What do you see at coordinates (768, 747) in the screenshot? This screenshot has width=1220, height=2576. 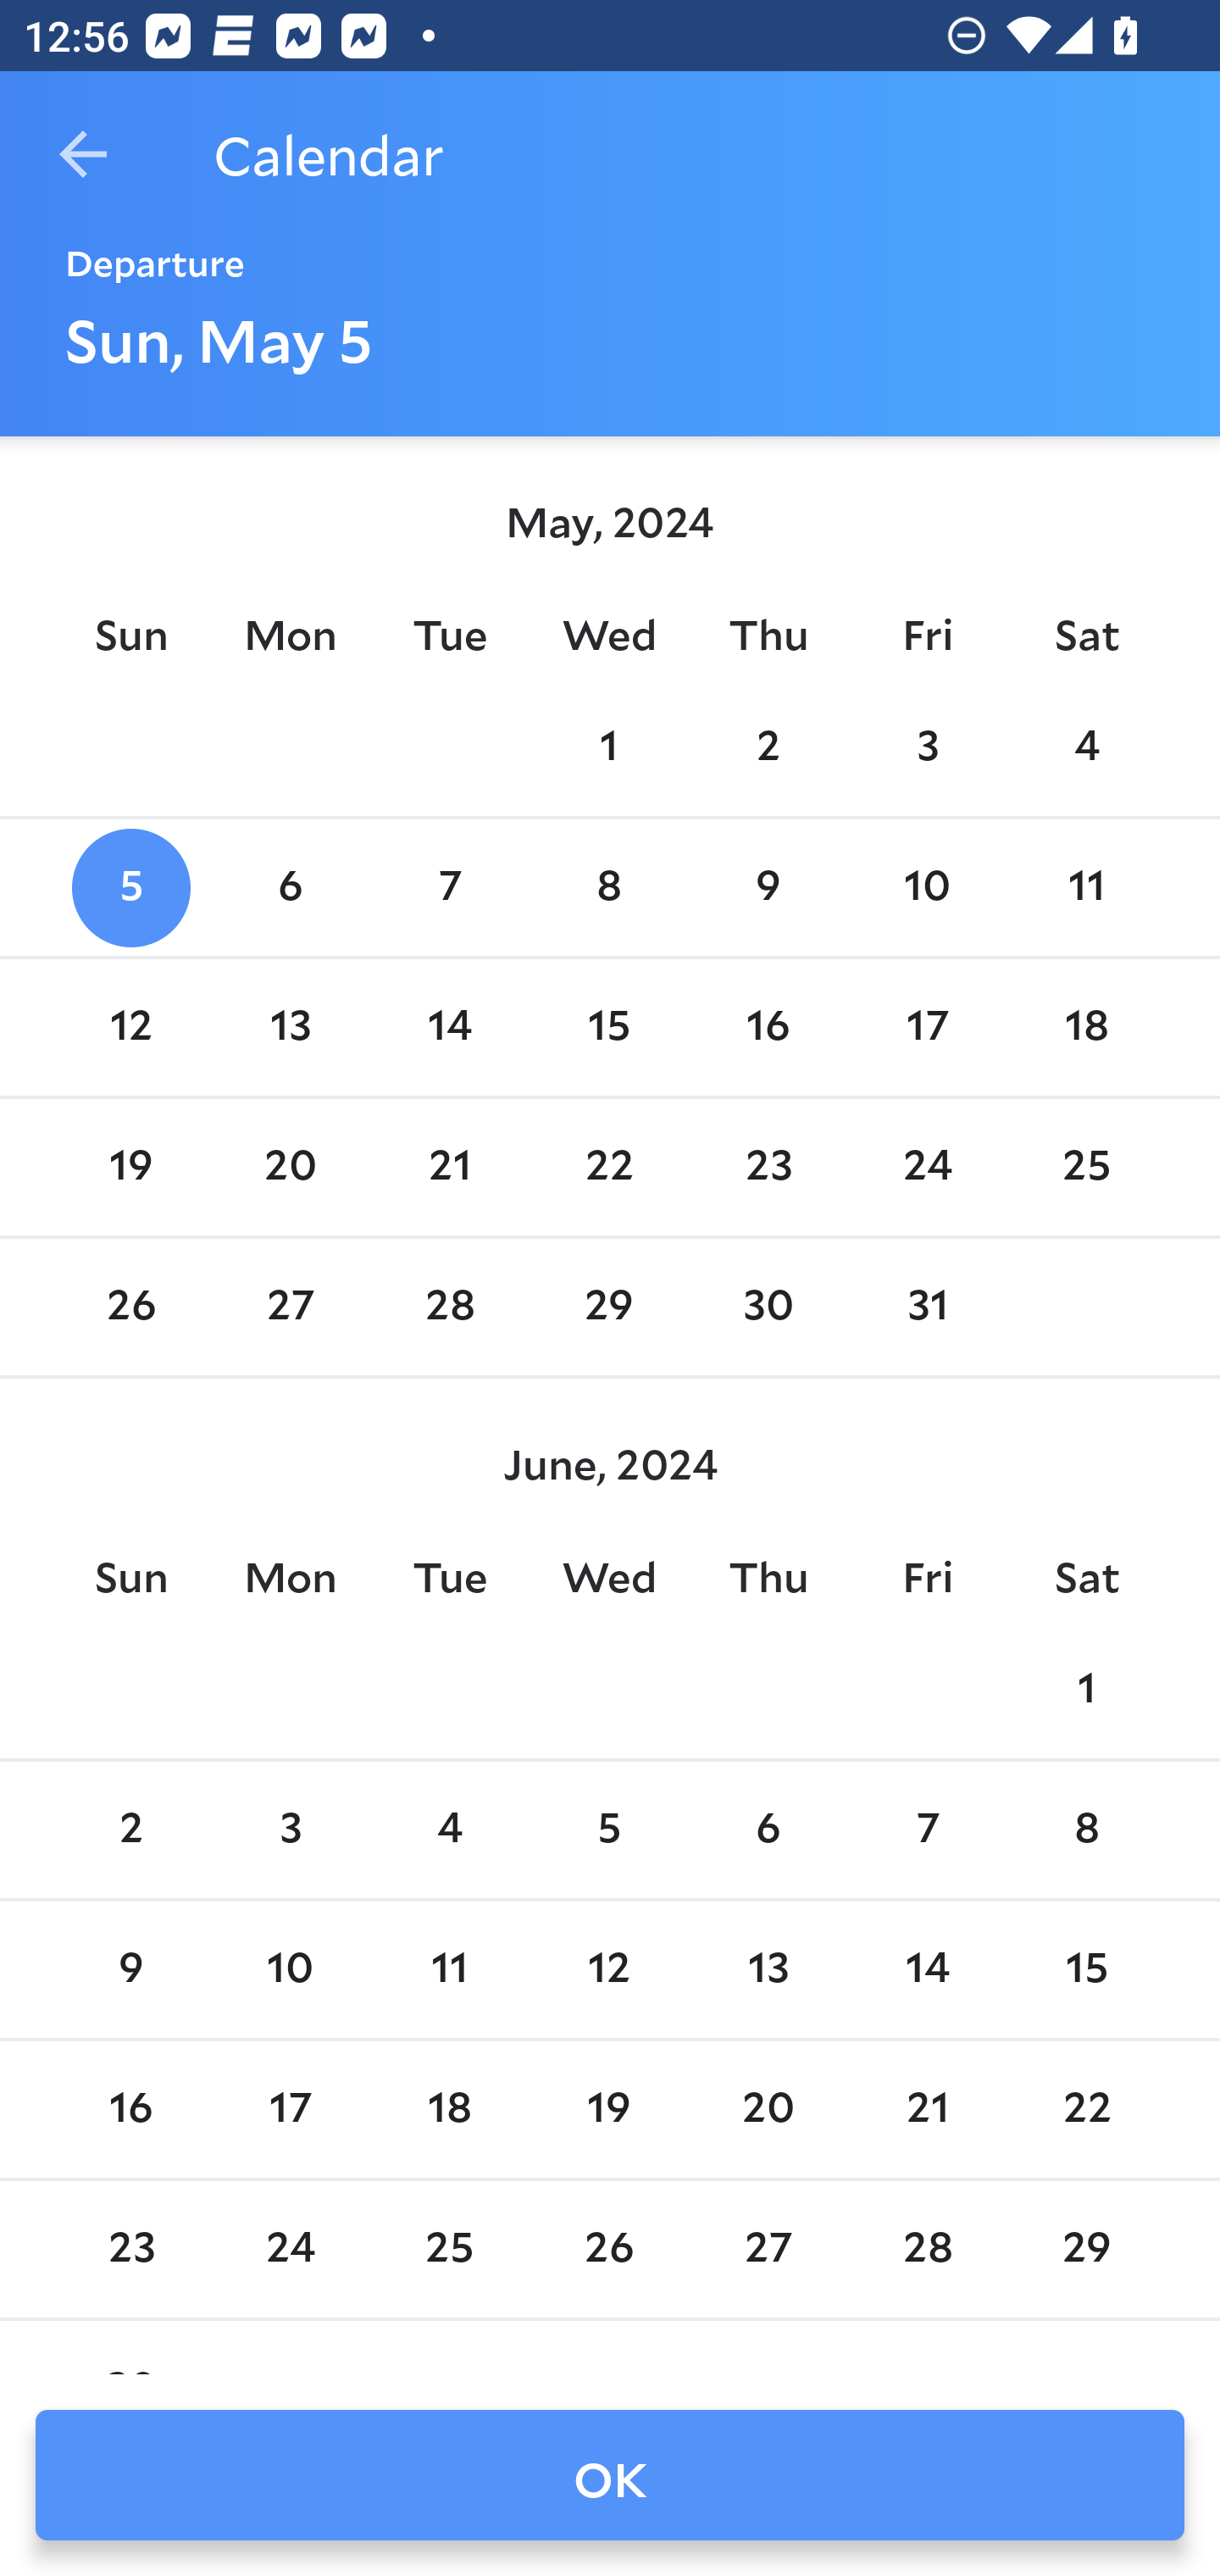 I see `2` at bounding box center [768, 747].